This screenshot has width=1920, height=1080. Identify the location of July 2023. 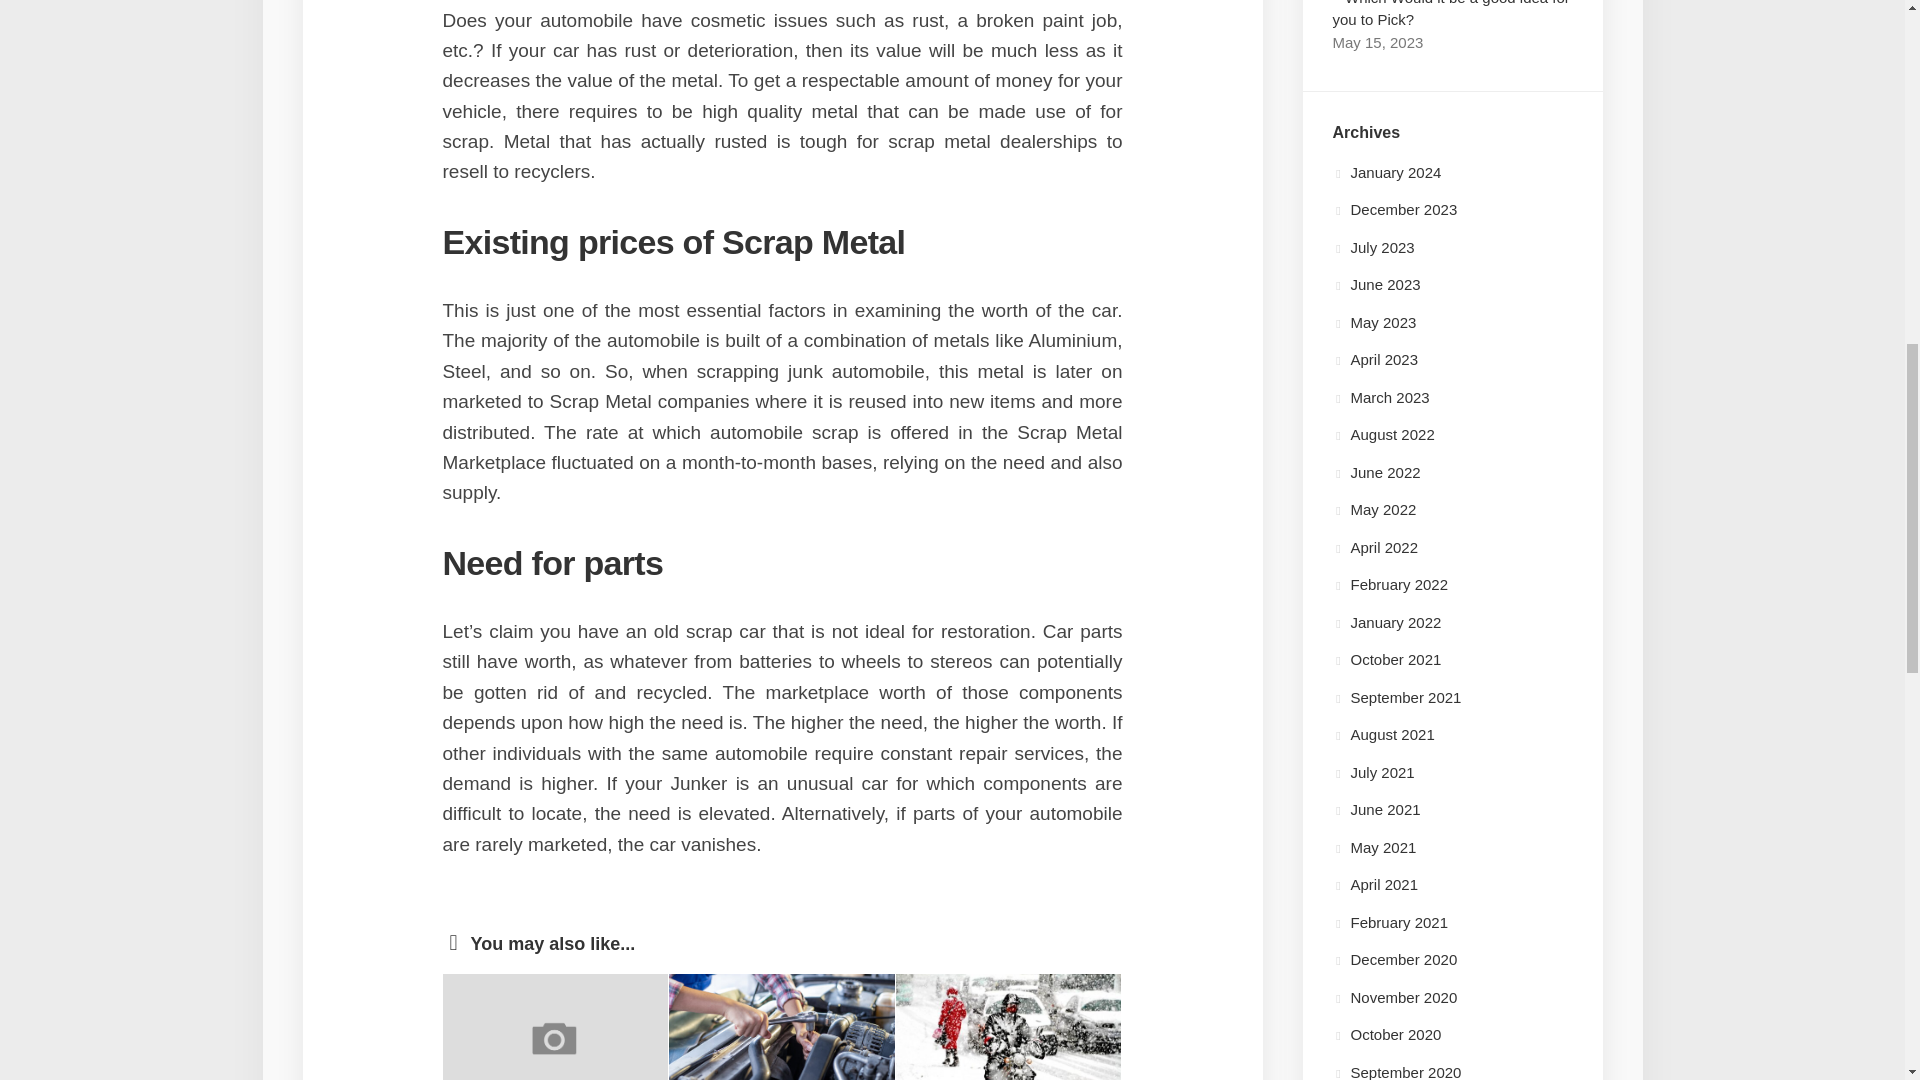
(1372, 246).